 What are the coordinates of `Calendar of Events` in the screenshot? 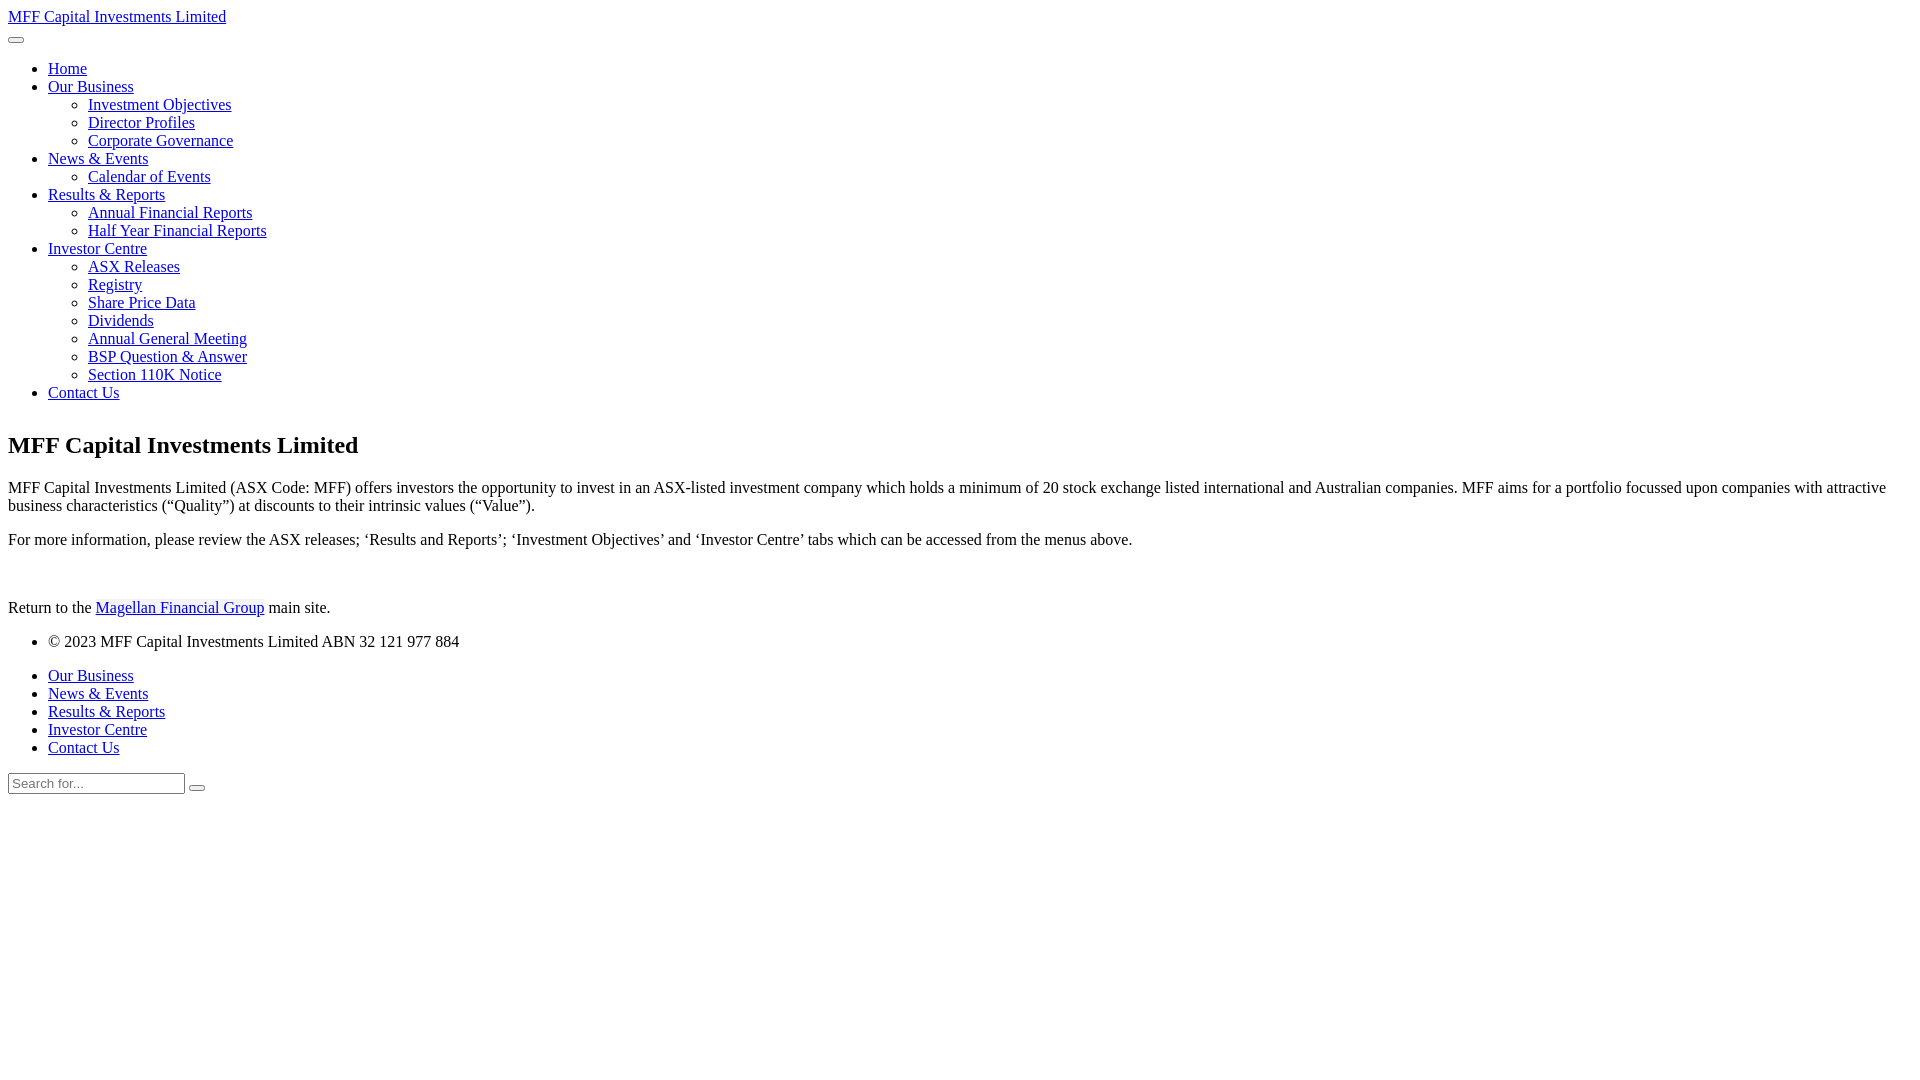 It's located at (150, 176).